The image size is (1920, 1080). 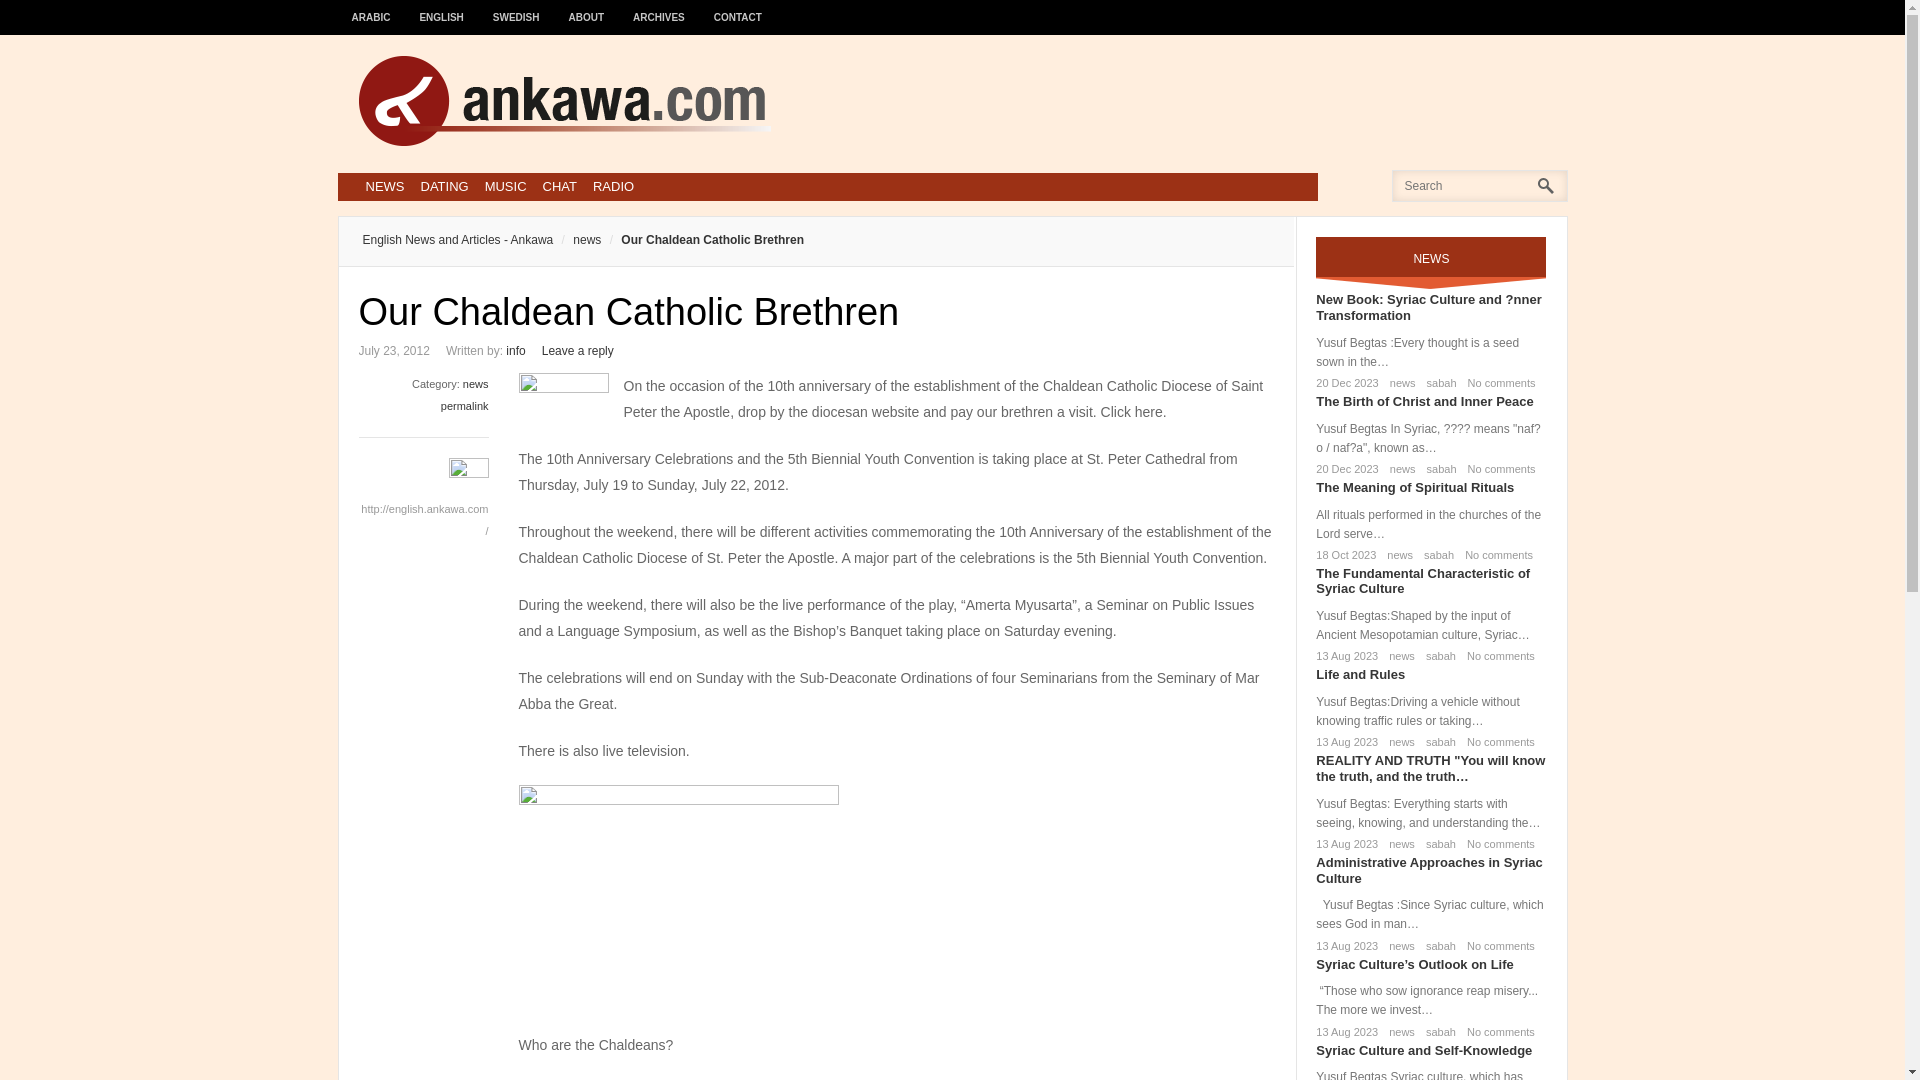 What do you see at coordinates (465, 405) in the screenshot?
I see `permalink` at bounding box center [465, 405].